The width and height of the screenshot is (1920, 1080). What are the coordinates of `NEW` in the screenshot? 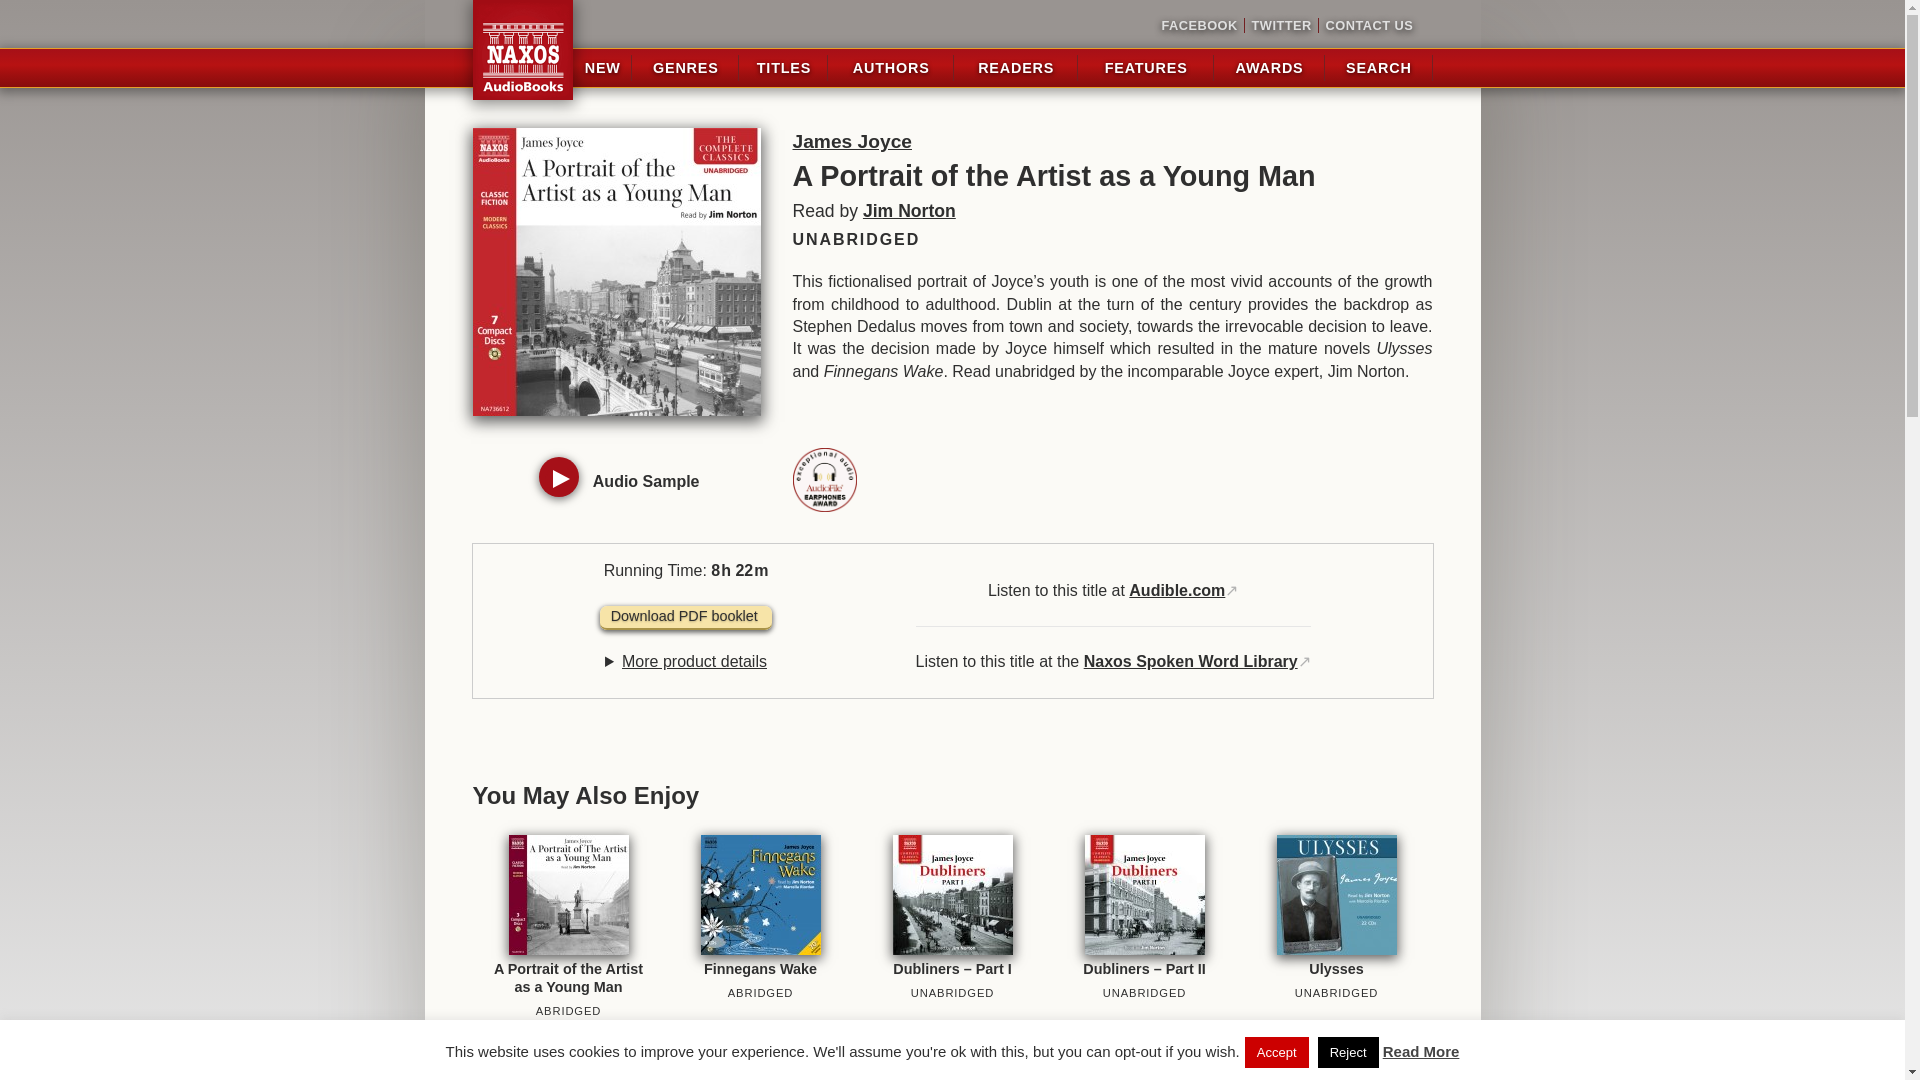 It's located at (602, 68).